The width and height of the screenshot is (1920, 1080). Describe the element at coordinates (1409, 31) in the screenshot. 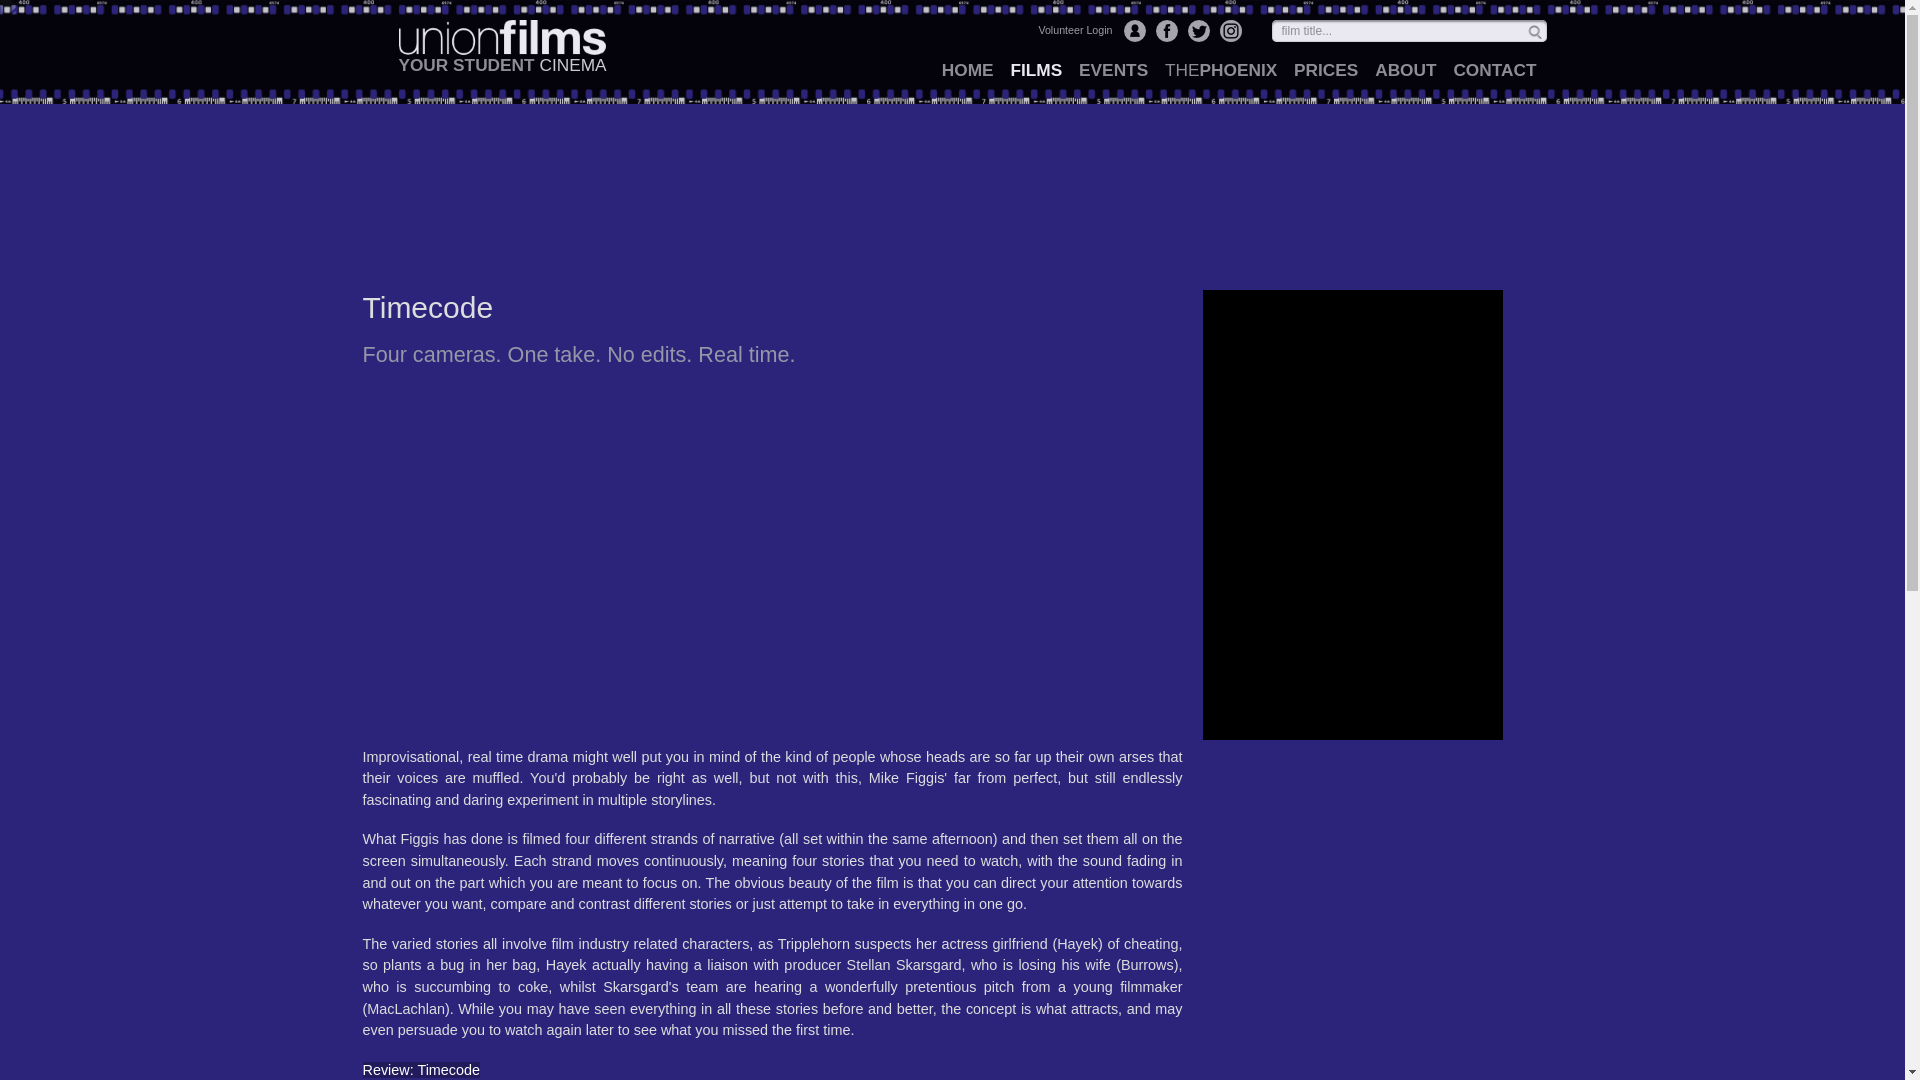

I see `film title...` at that location.